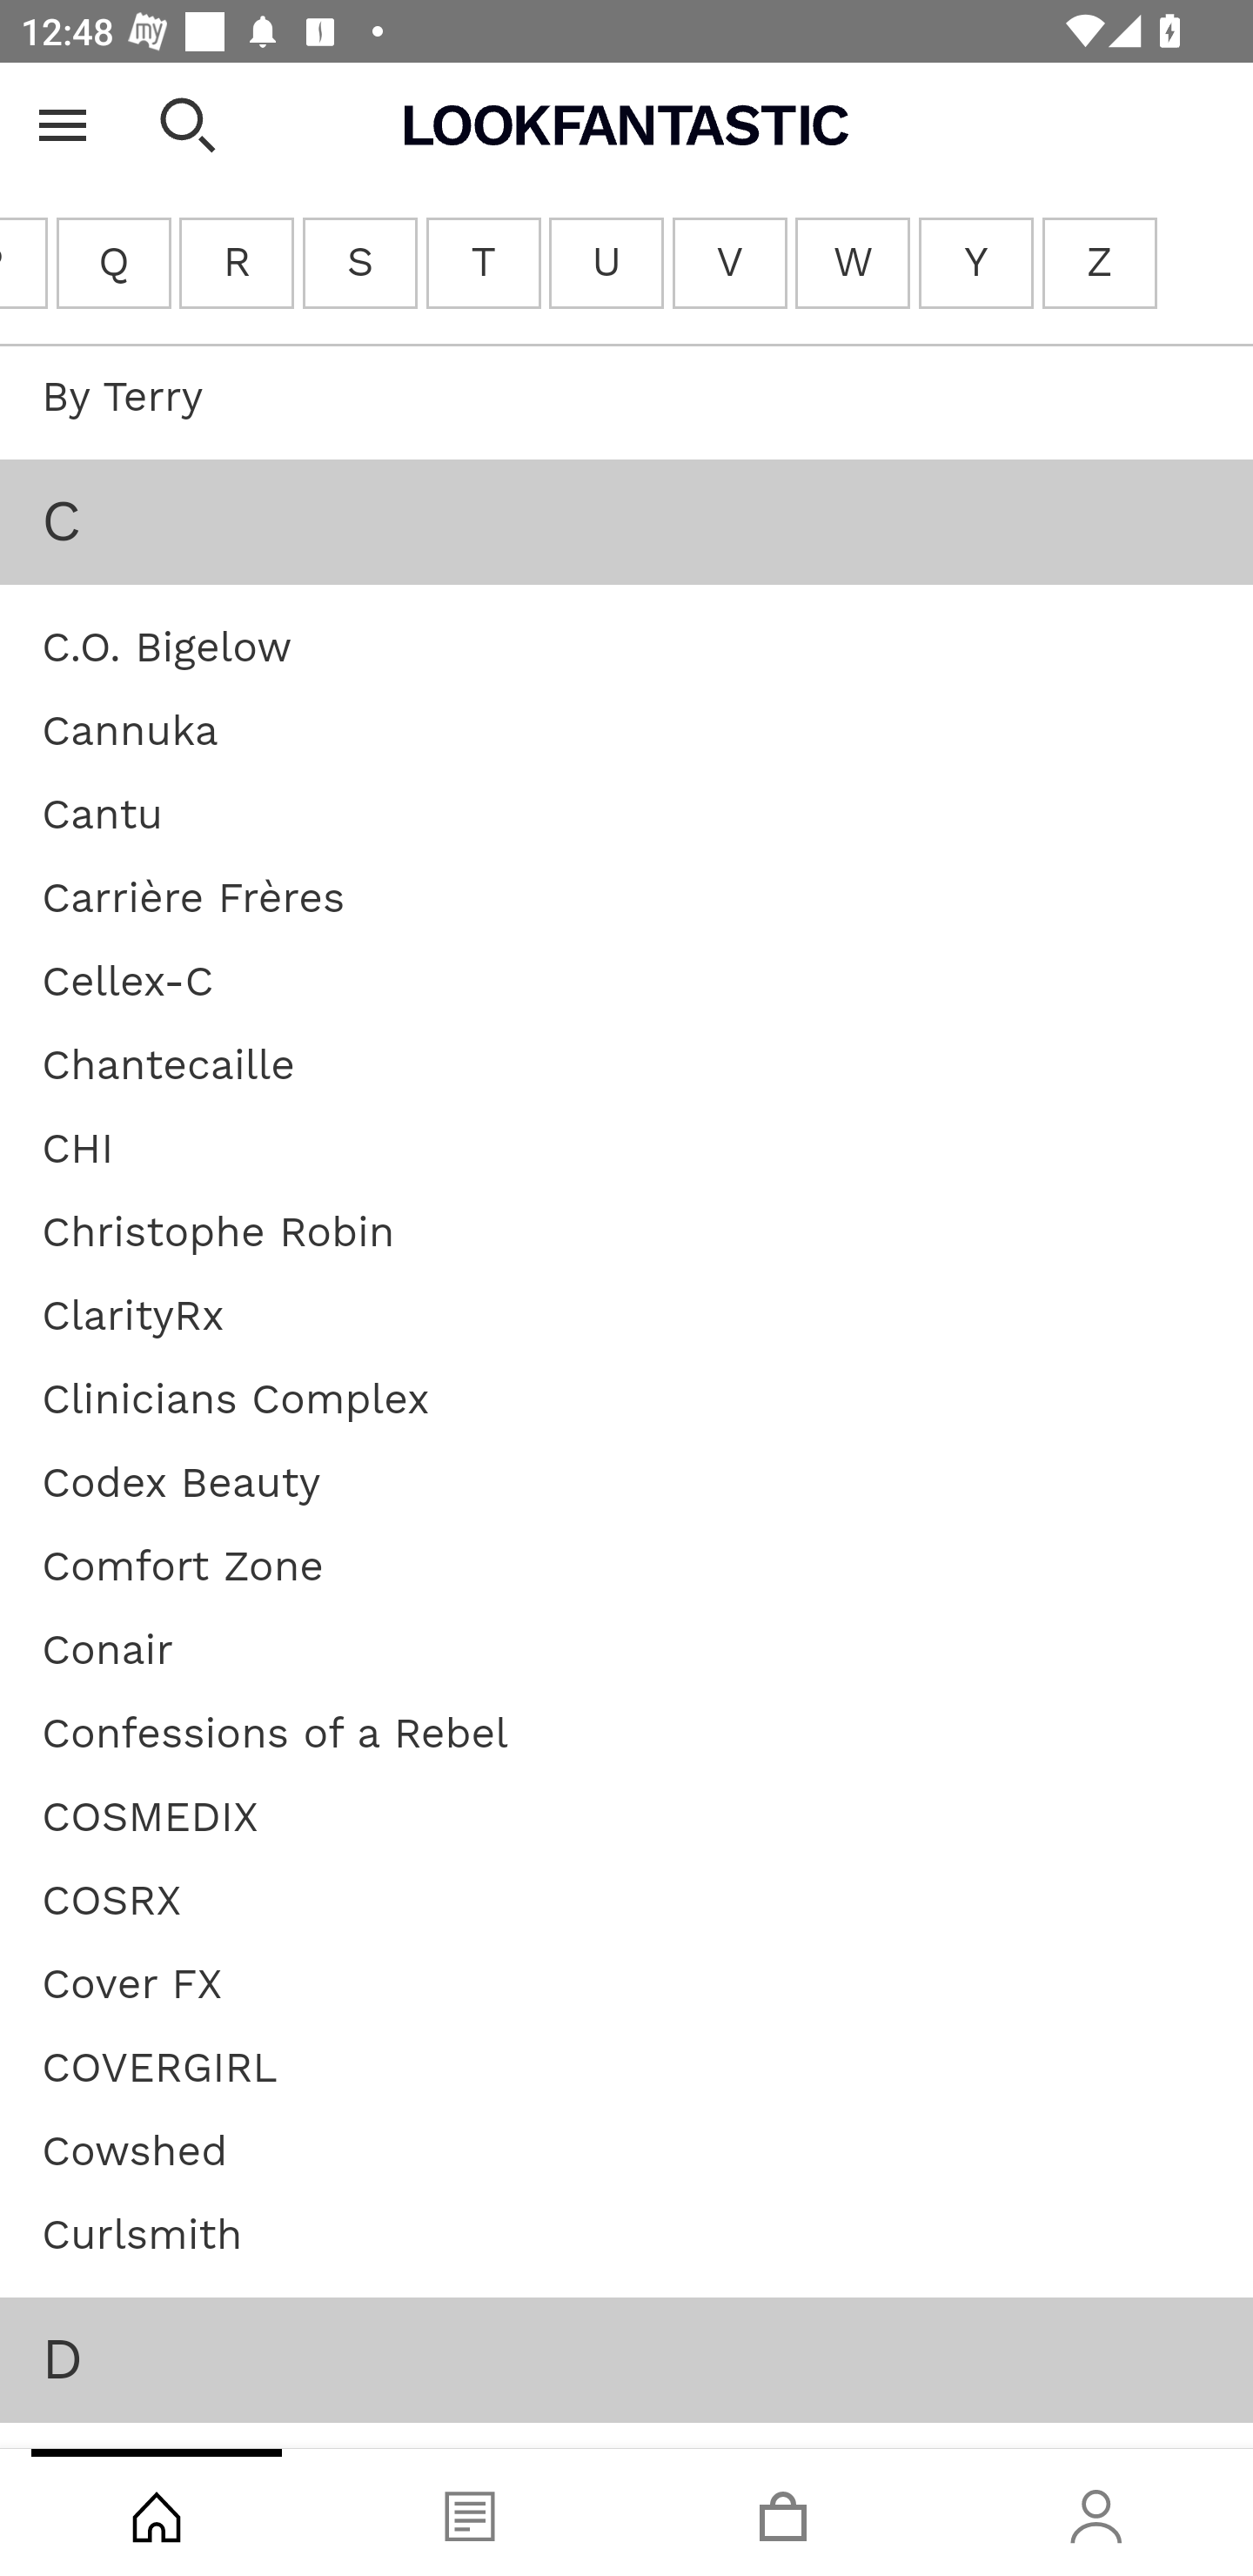 The height and width of the screenshot is (2576, 1253). What do you see at coordinates (132, 1318) in the screenshot?
I see `ClarityRx` at bounding box center [132, 1318].